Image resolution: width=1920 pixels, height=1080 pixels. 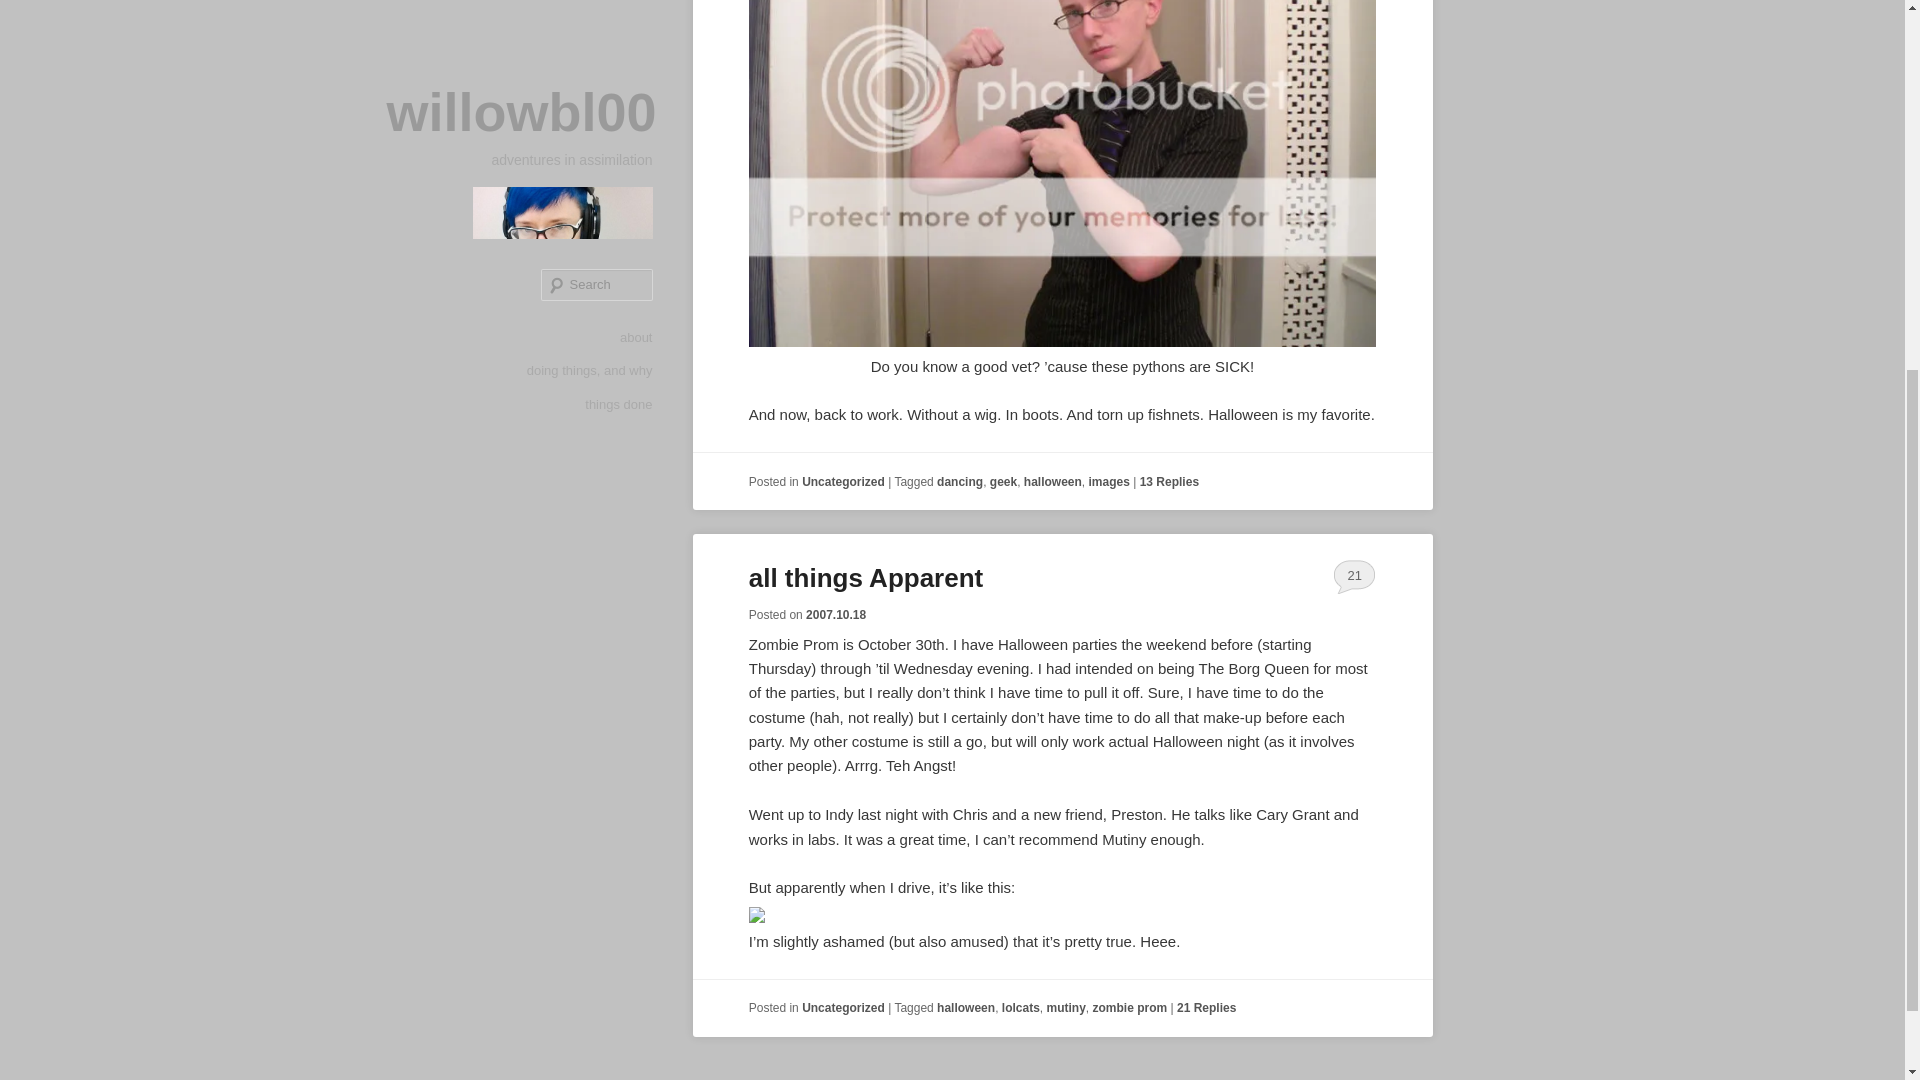 I want to click on Uncategorized, so click(x=844, y=482).